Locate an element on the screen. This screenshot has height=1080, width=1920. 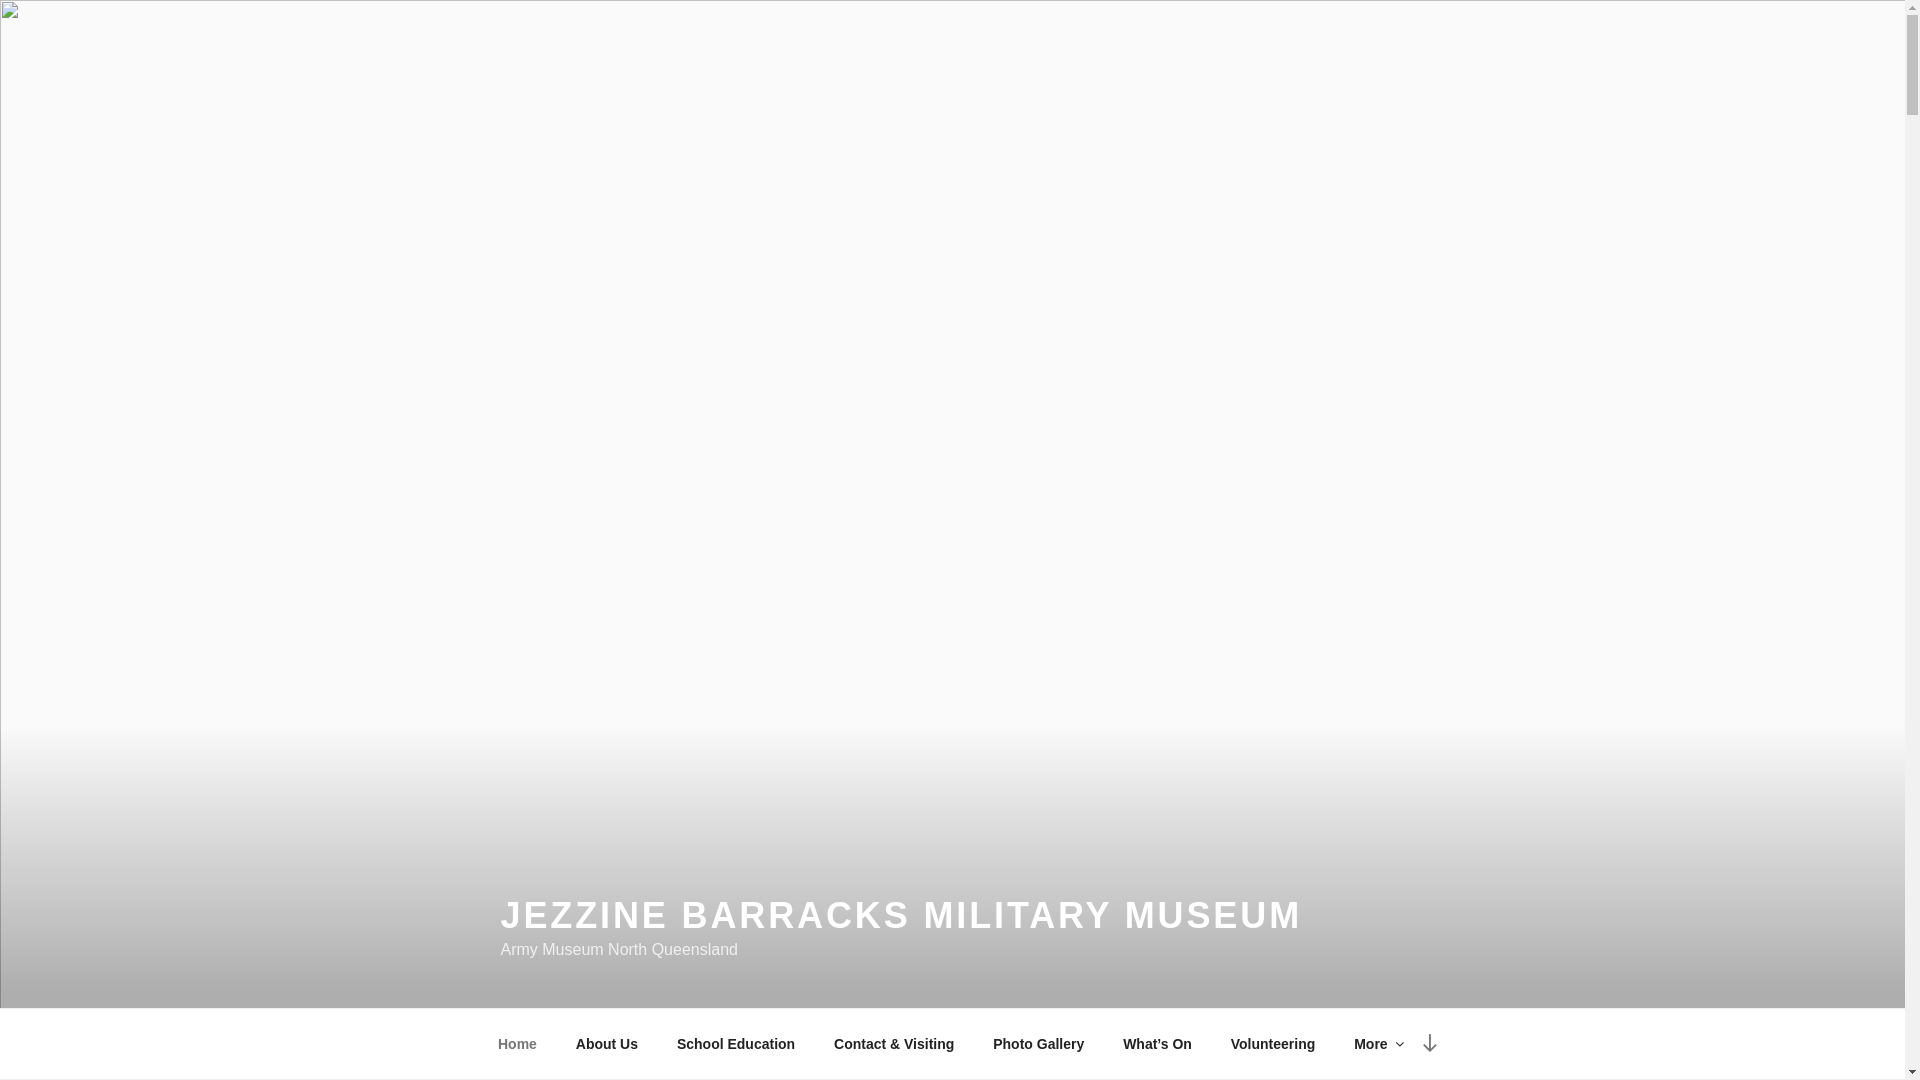
More is located at coordinates (1378, 1044).